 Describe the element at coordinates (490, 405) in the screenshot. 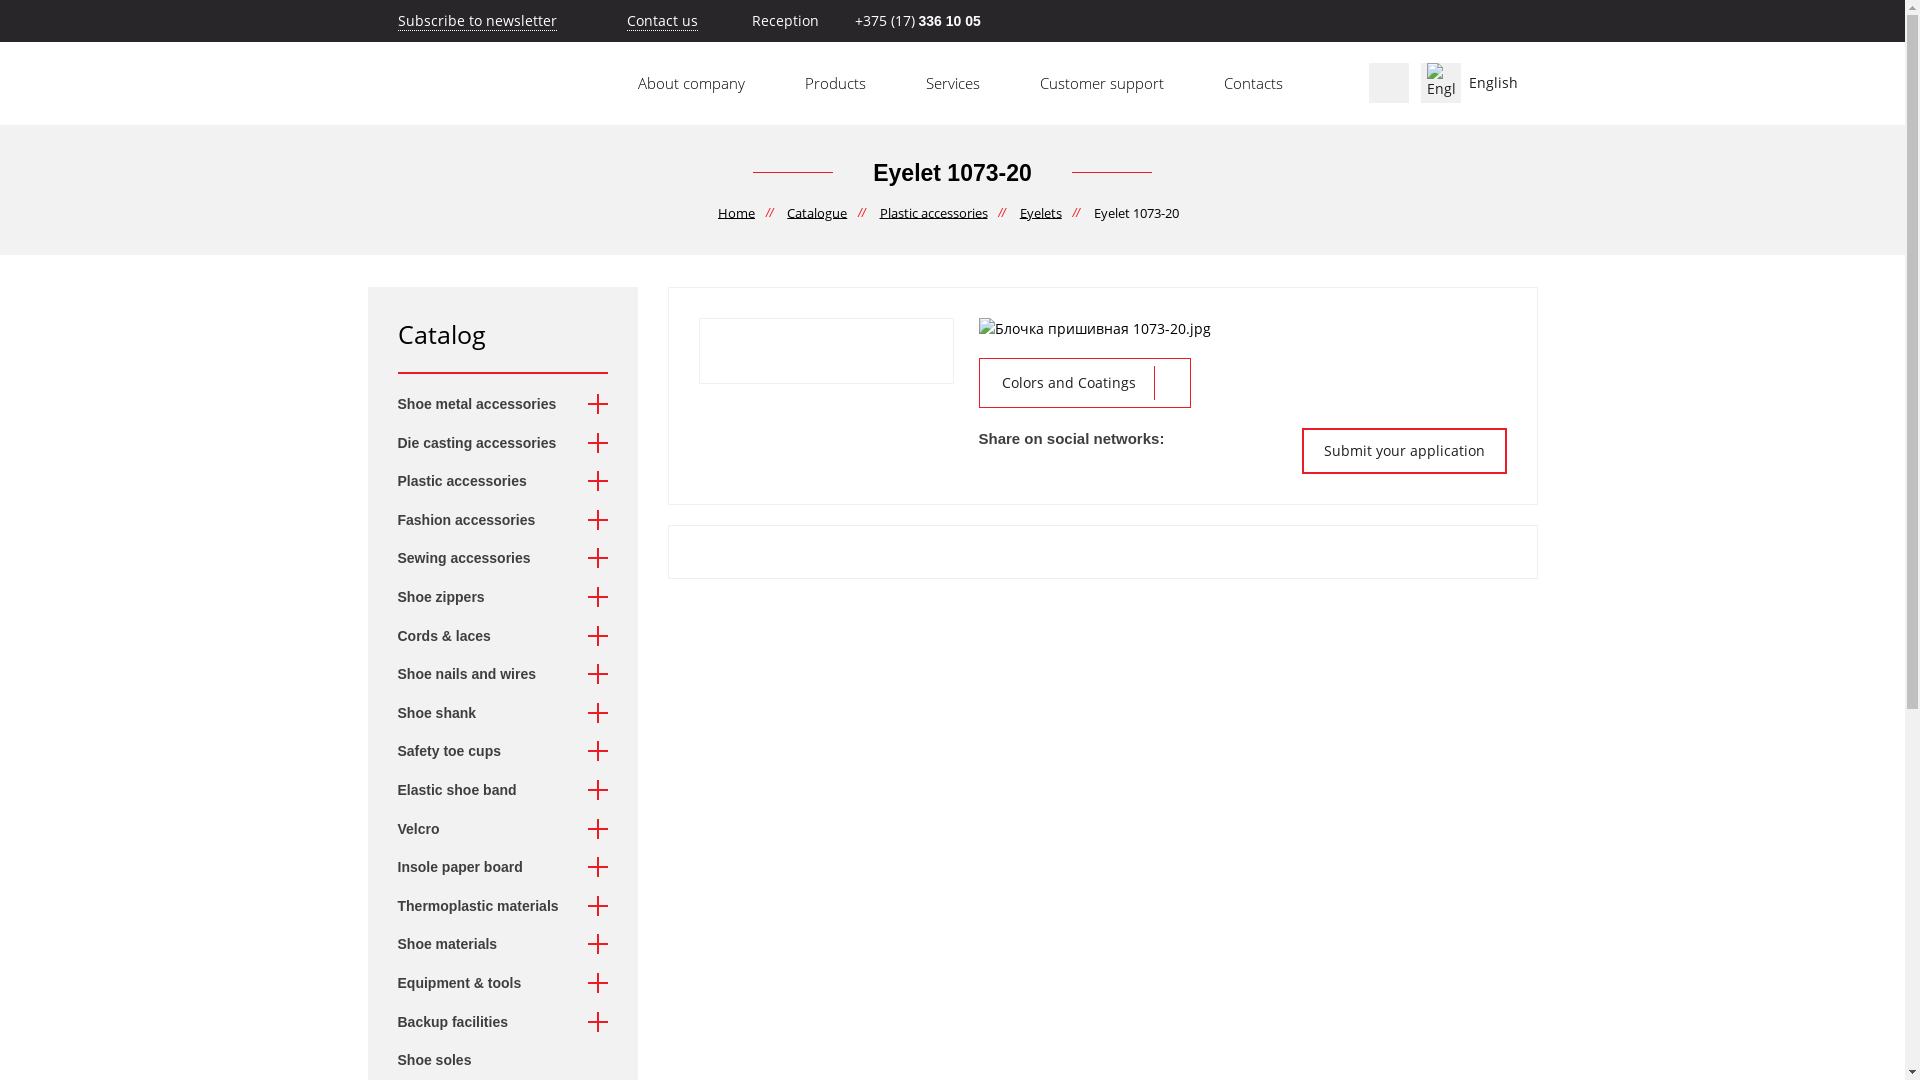

I see `Shoe metal accessories` at that location.